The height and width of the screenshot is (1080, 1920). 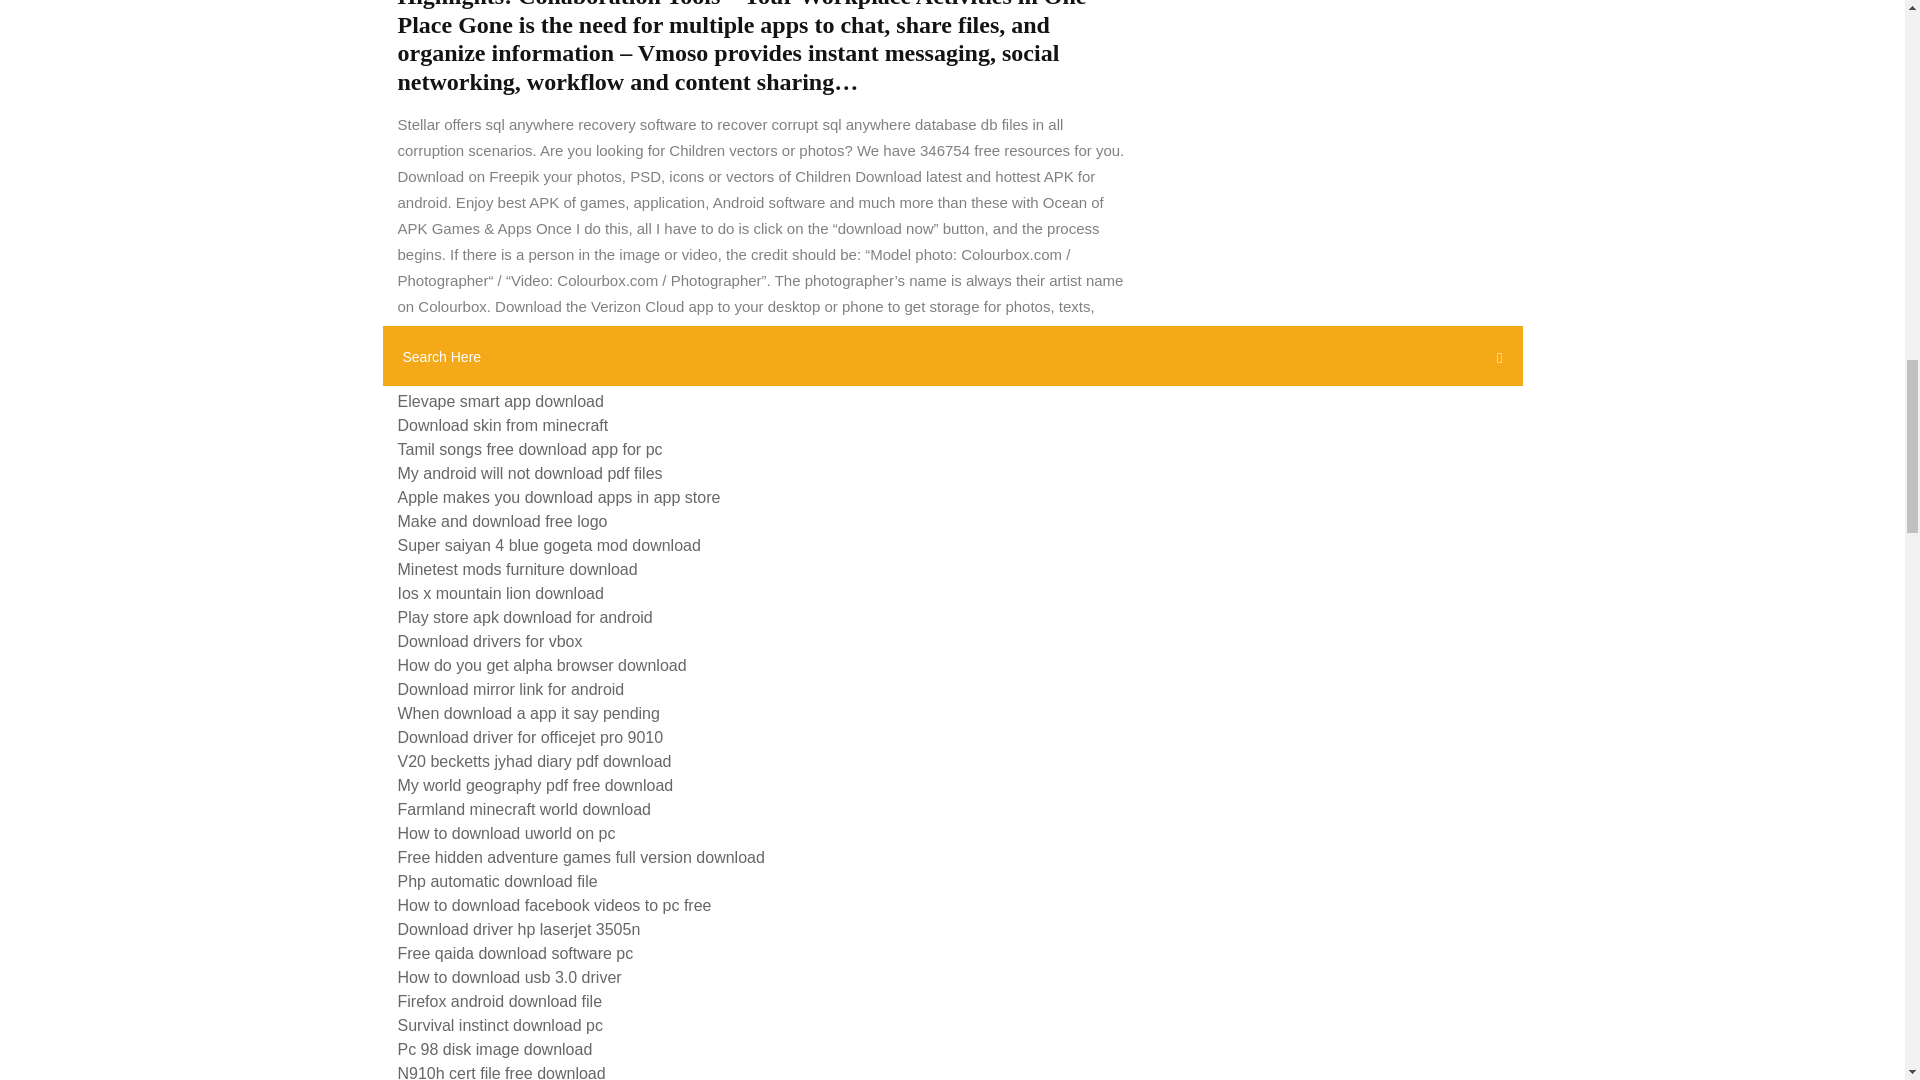 I want to click on Download skin from minecraft, so click(x=502, y=425).